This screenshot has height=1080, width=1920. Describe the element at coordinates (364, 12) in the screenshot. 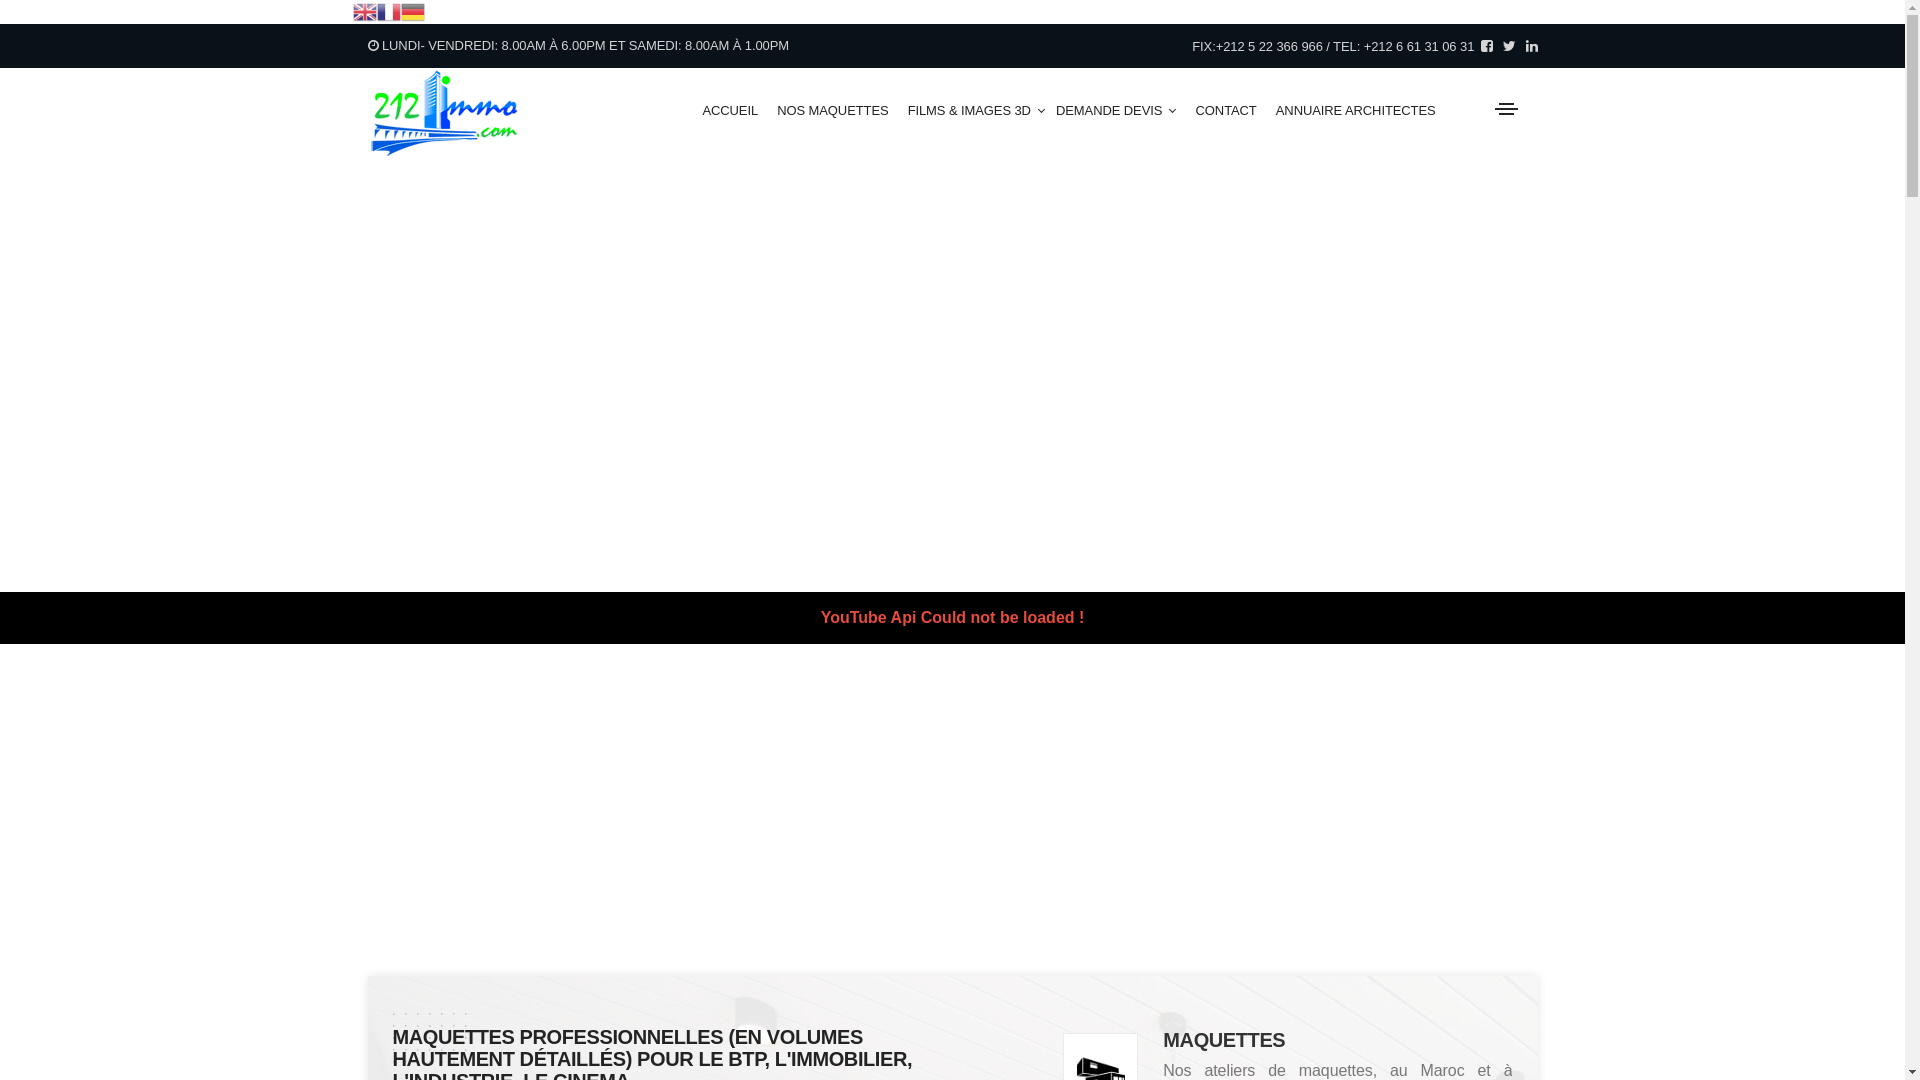

I see `English` at that location.